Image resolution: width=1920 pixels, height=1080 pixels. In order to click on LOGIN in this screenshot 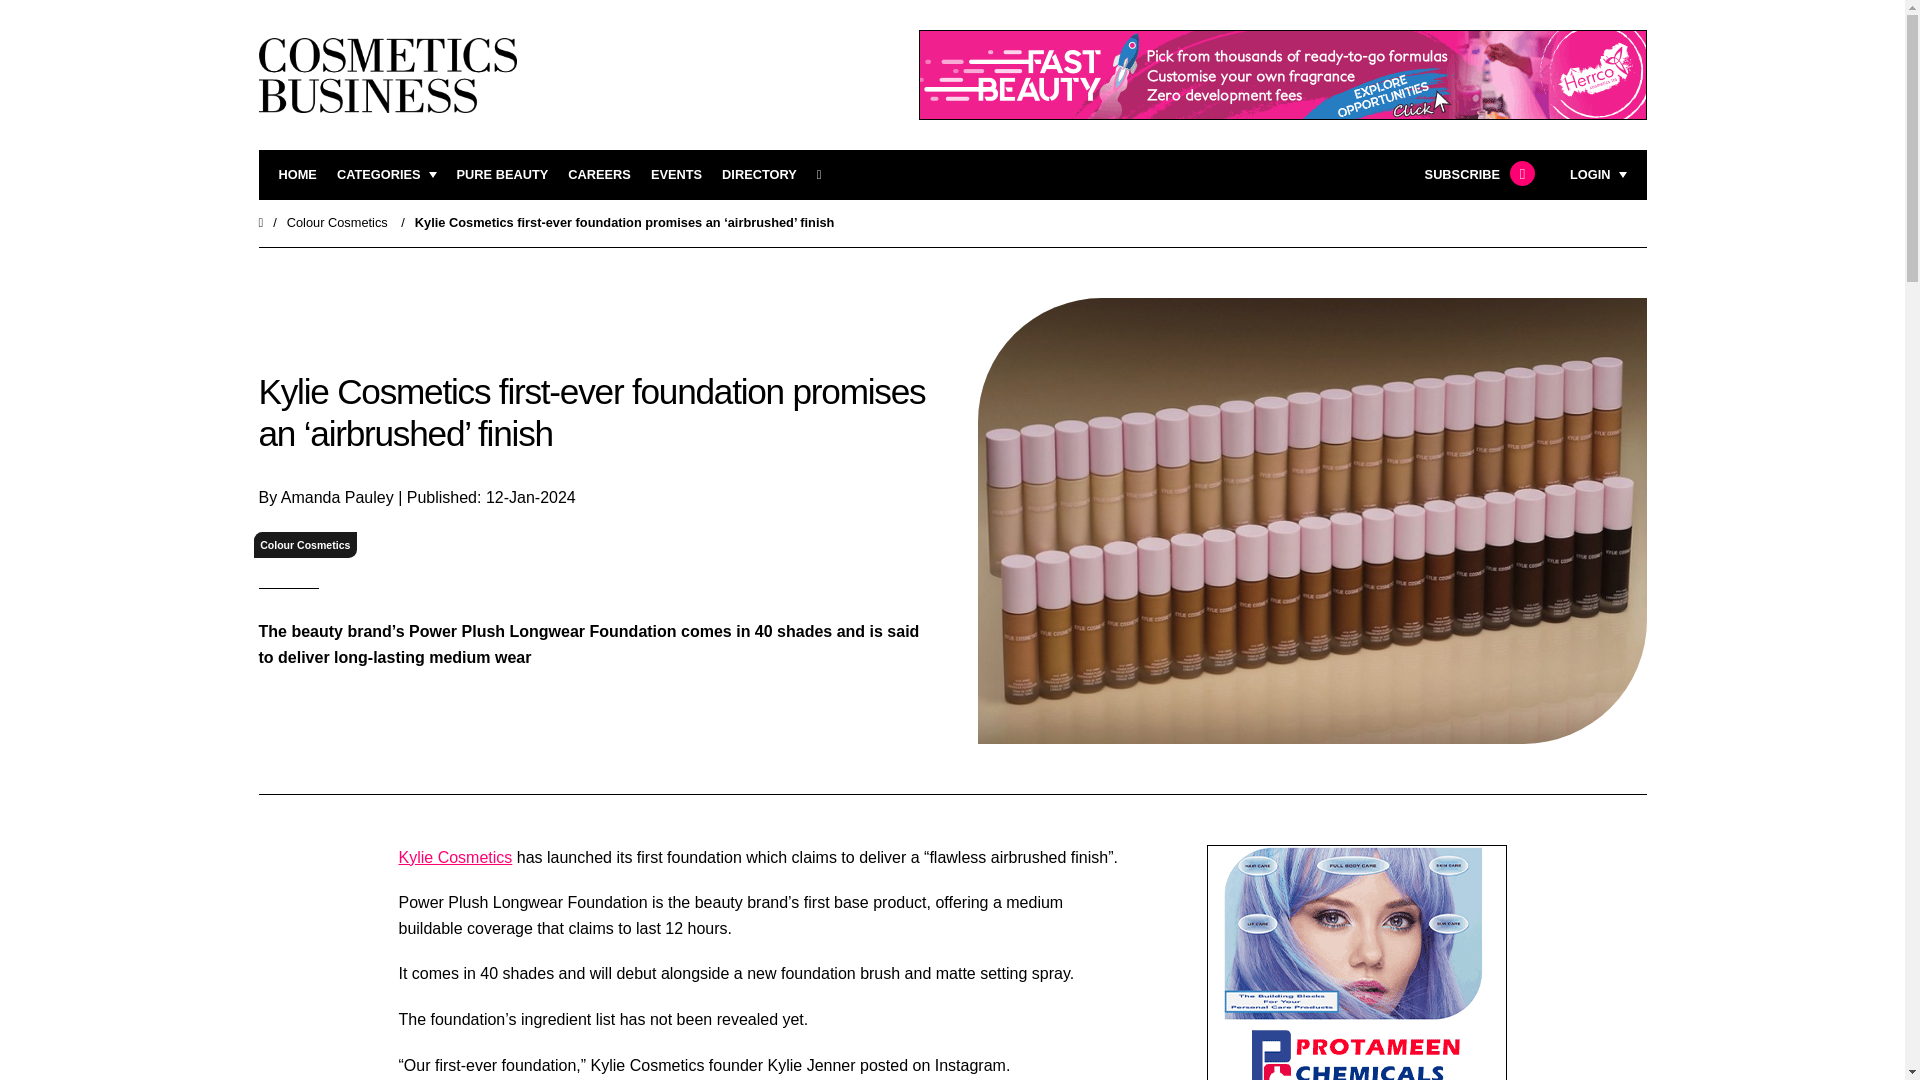, I will do `click(1598, 175)`.